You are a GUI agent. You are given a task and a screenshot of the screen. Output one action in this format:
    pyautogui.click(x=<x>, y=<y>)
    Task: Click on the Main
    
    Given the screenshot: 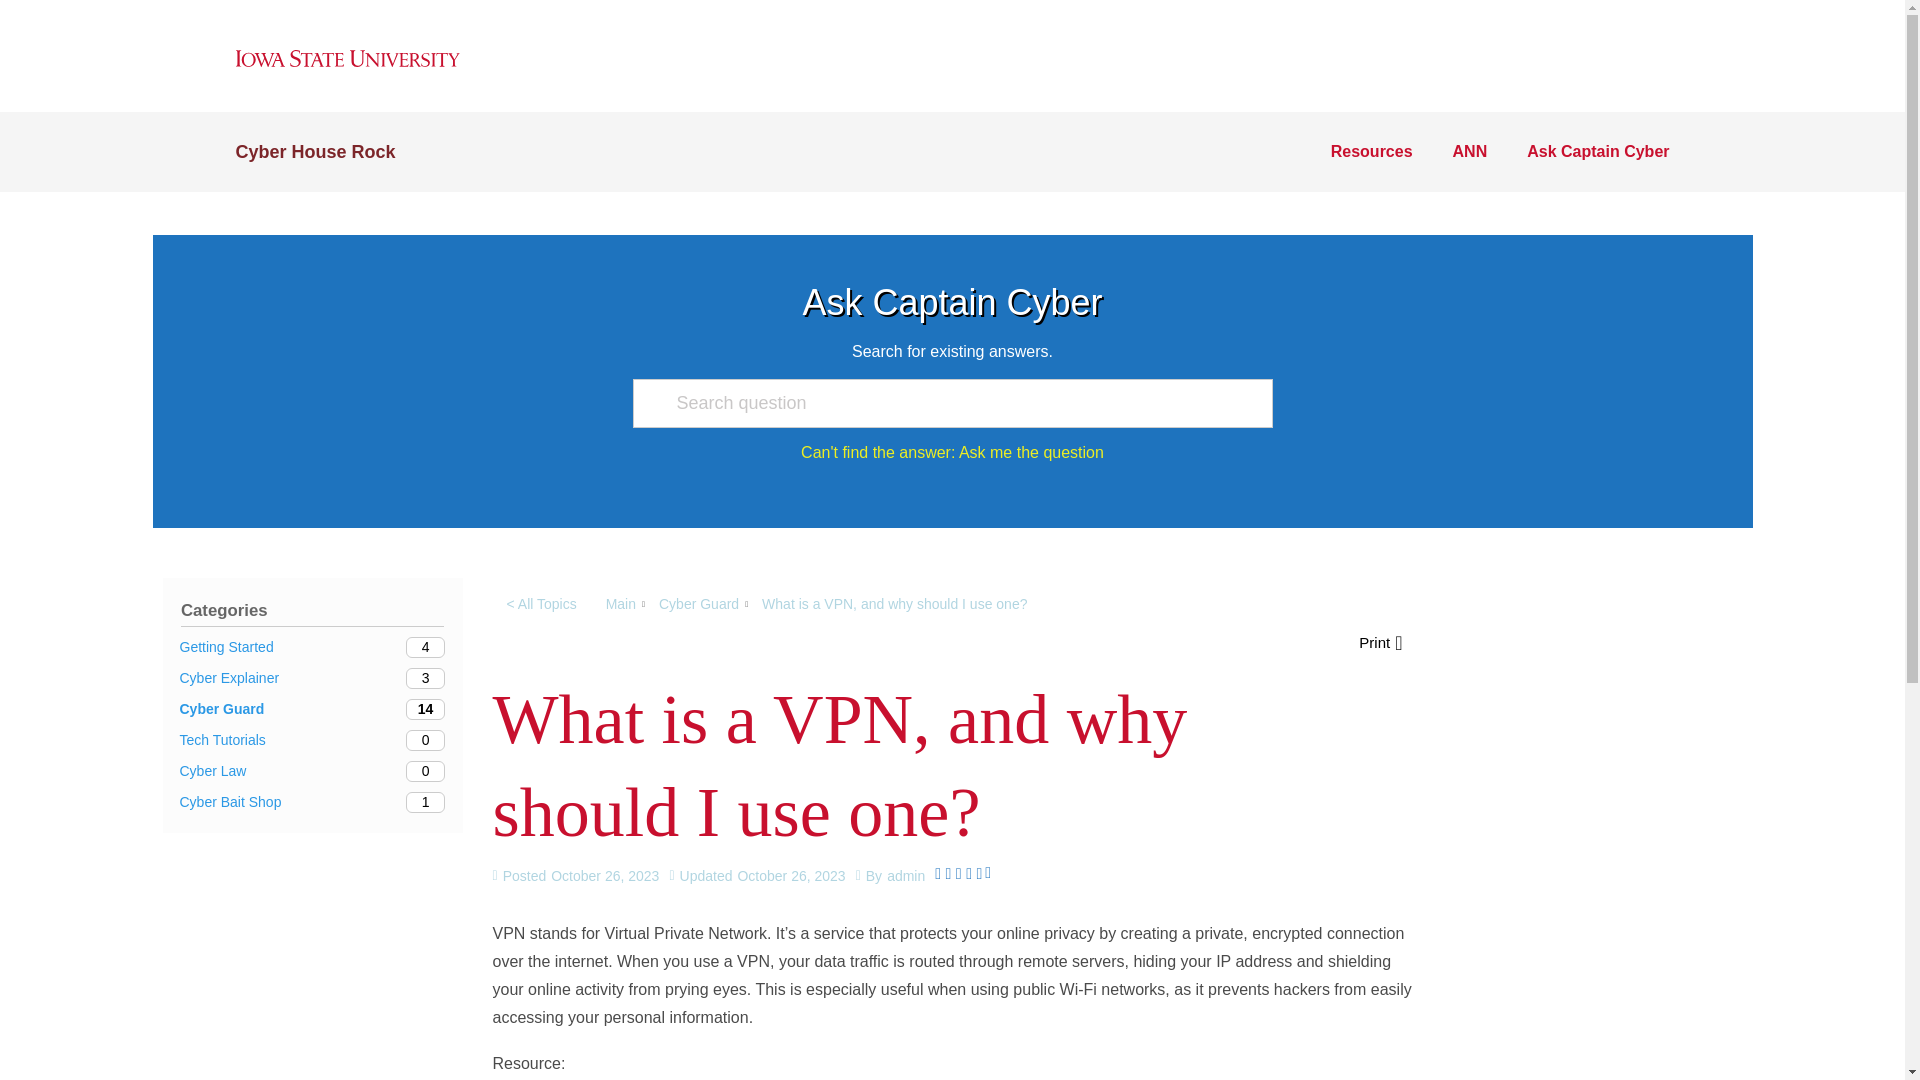 What is the action you would take?
    pyautogui.click(x=312, y=709)
    